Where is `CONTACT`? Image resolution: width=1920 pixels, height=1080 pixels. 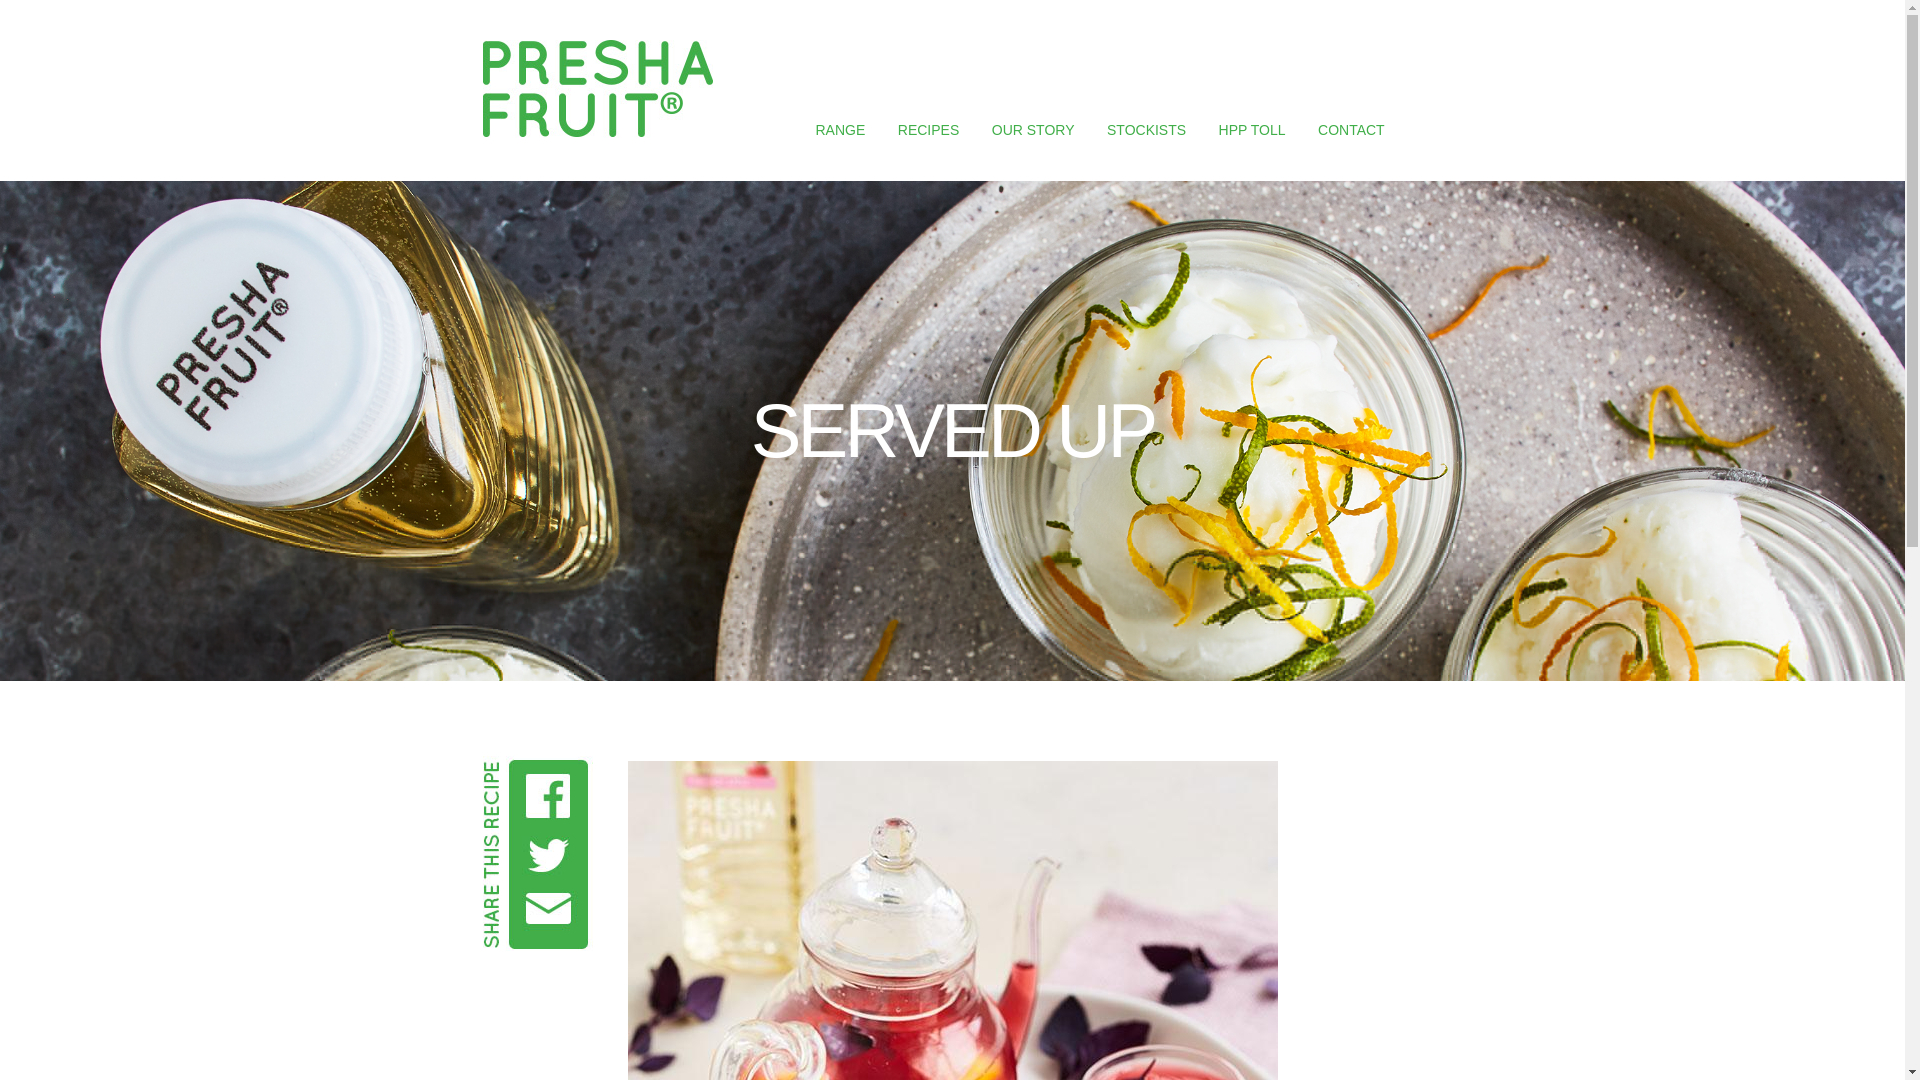
CONTACT is located at coordinates (1350, 130).